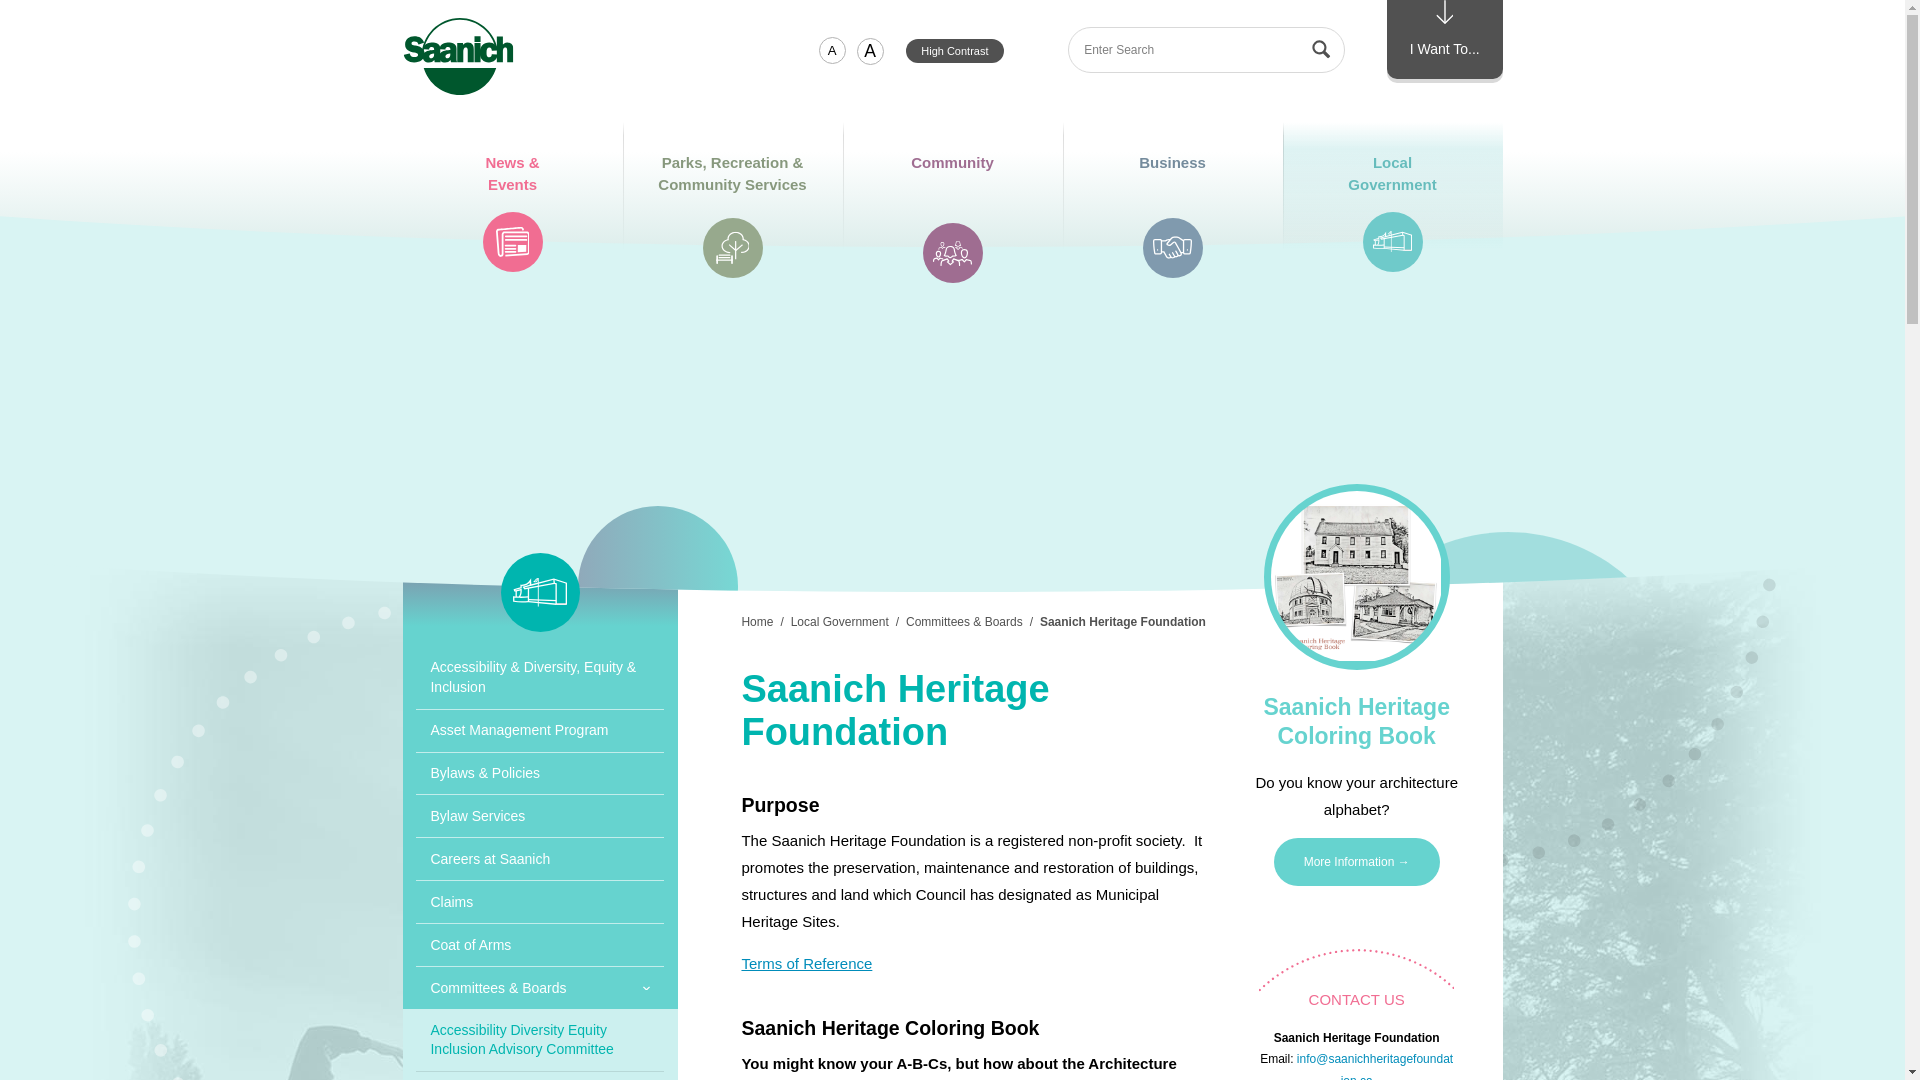 The width and height of the screenshot is (1920, 1080). I want to click on Home, so click(832, 50).